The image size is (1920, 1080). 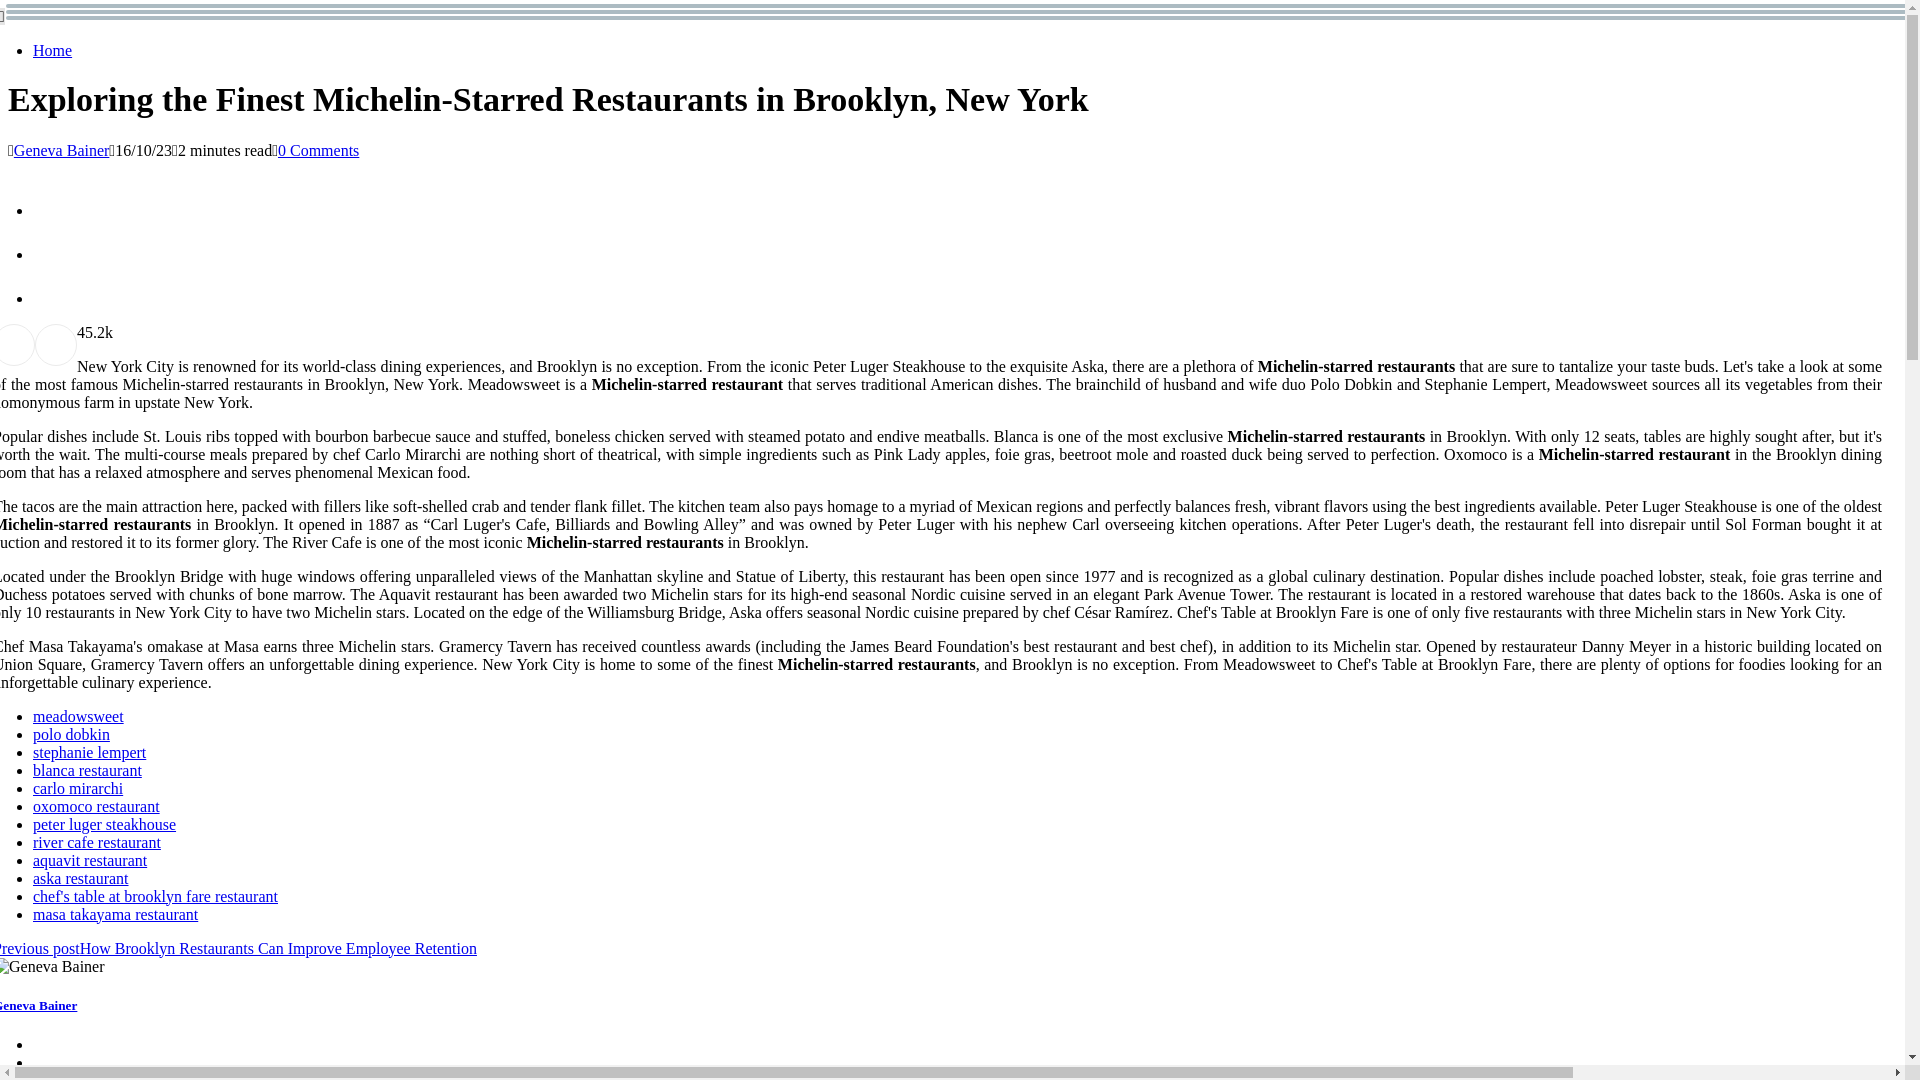 I want to click on oxomoco restaurant, so click(x=96, y=806).